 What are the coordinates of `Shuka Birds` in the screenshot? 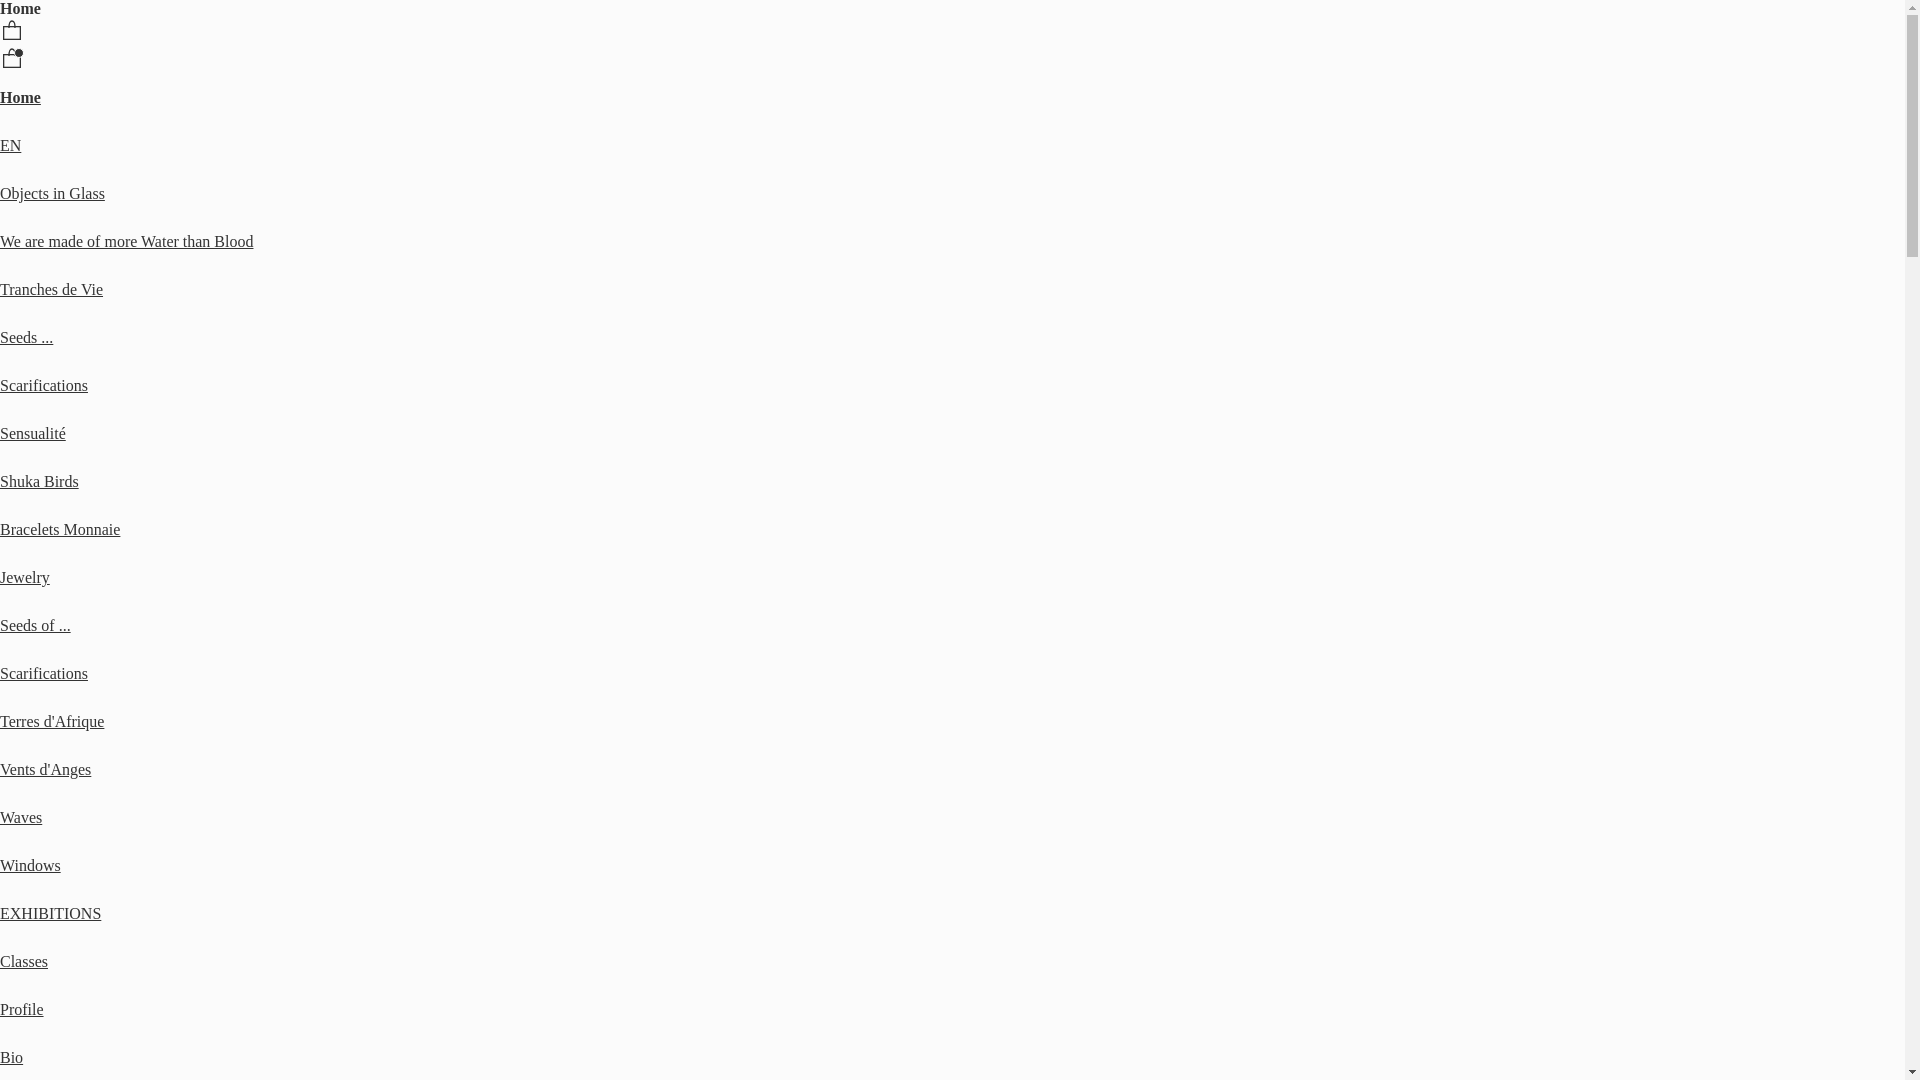 It's located at (40, 482).